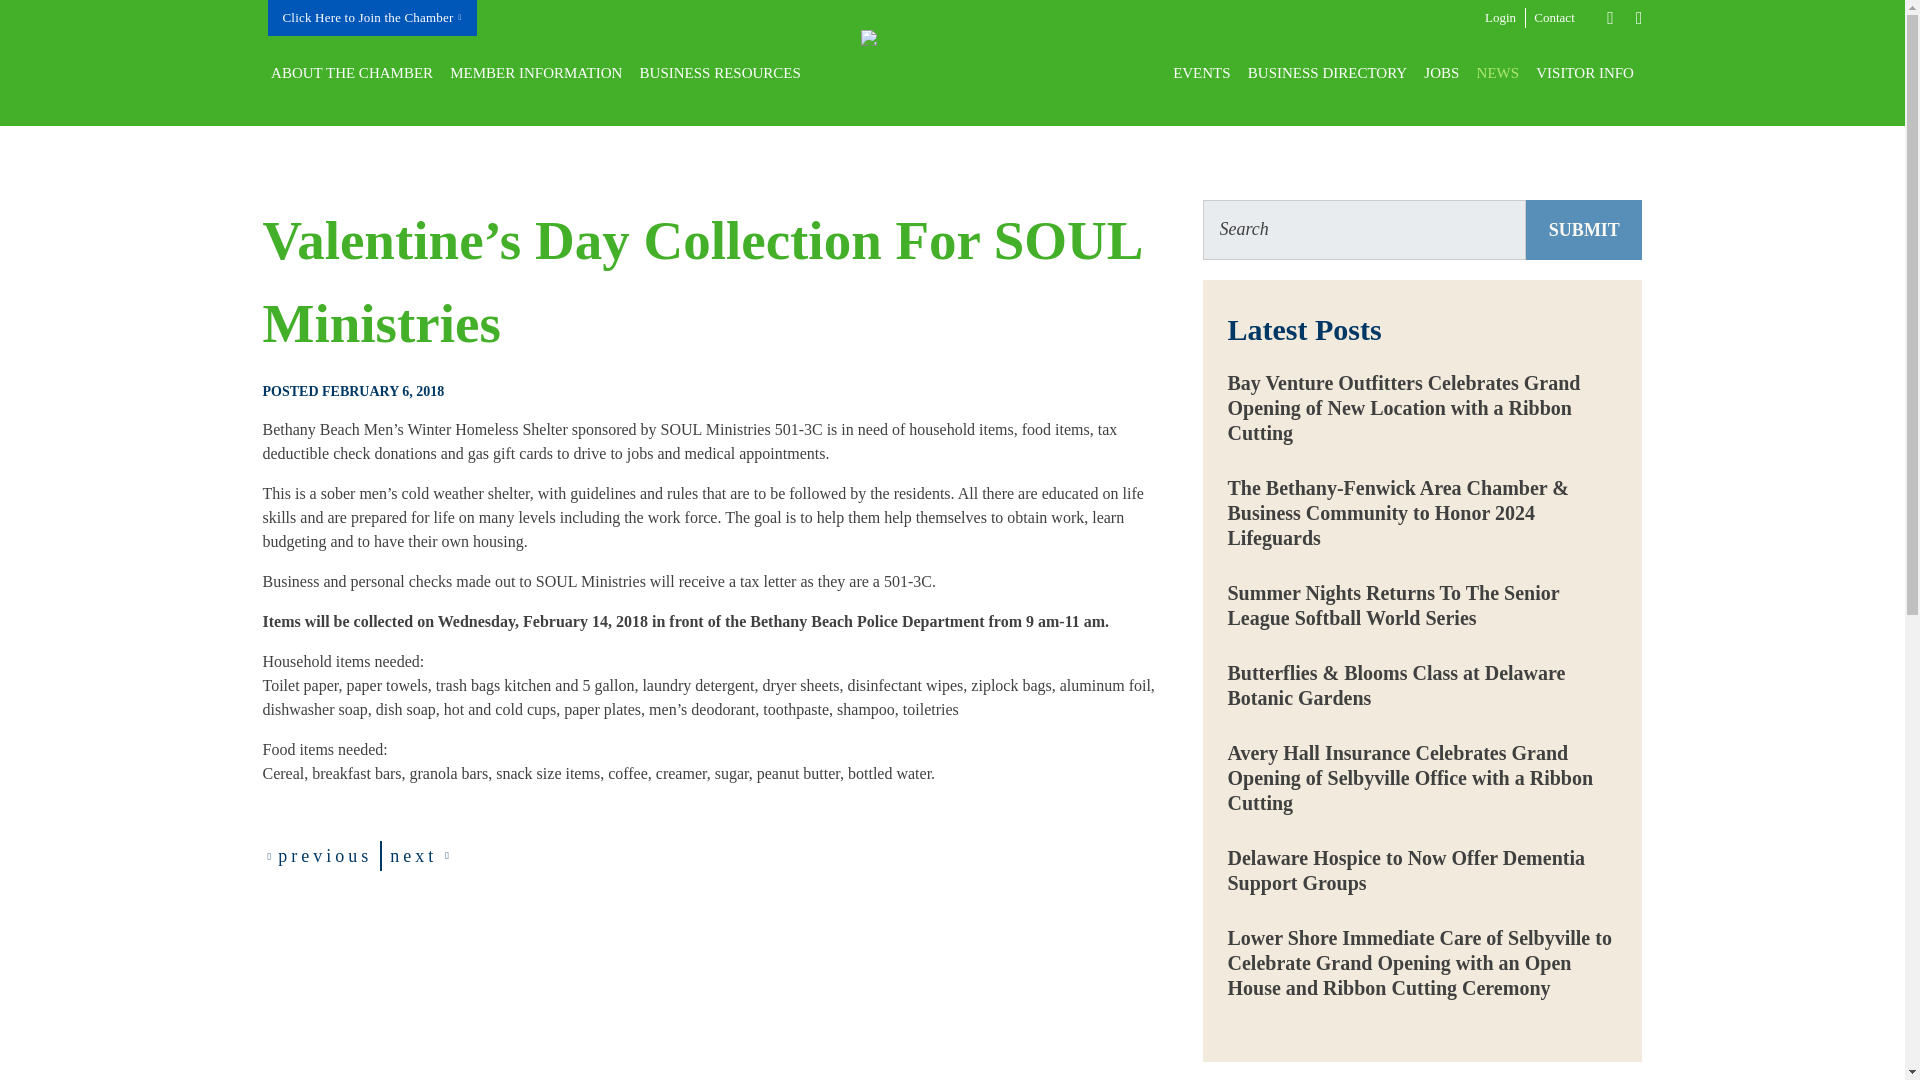 Image resolution: width=1920 pixels, height=1080 pixels. What do you see at coordinates (536, 73) in the screenshot?
I see `MEMBER INFORMATION` at bounding box center [536, 73].